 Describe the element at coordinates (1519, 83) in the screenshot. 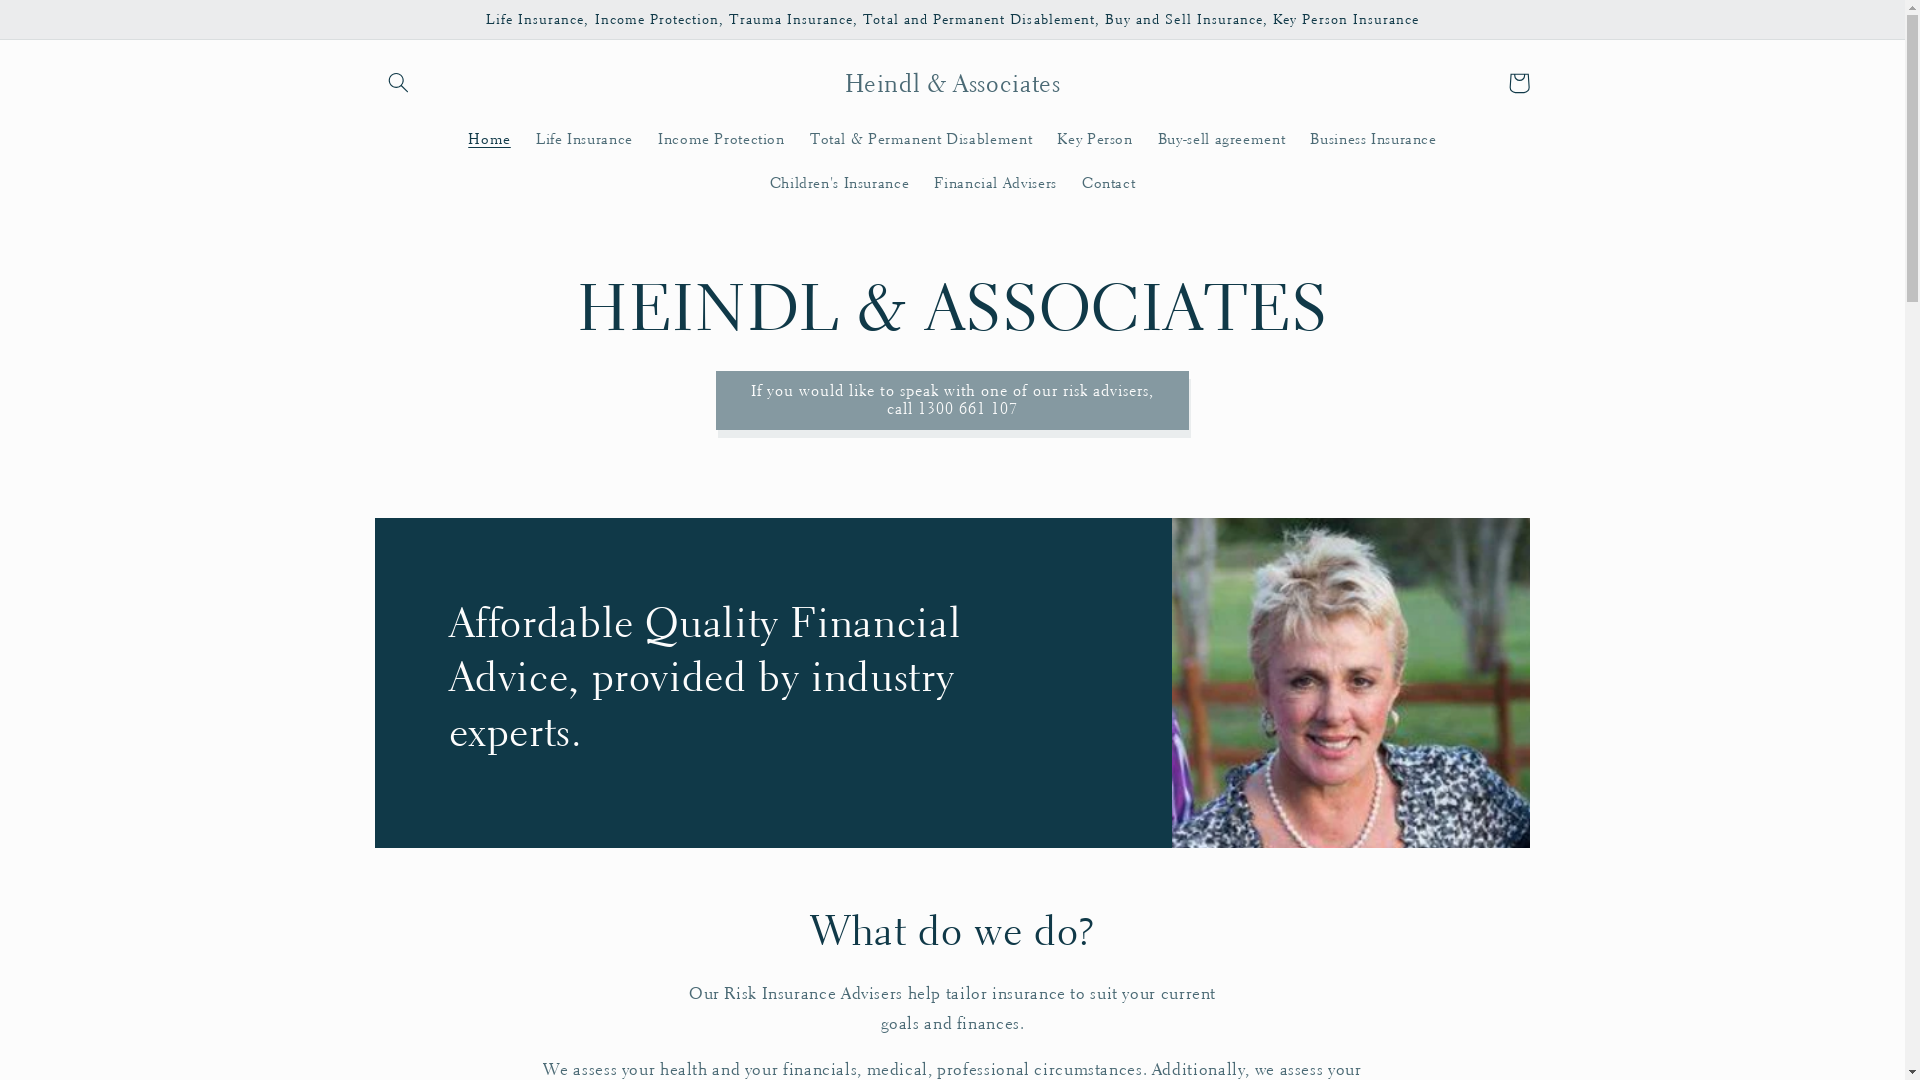

I see `Cart` at that location.